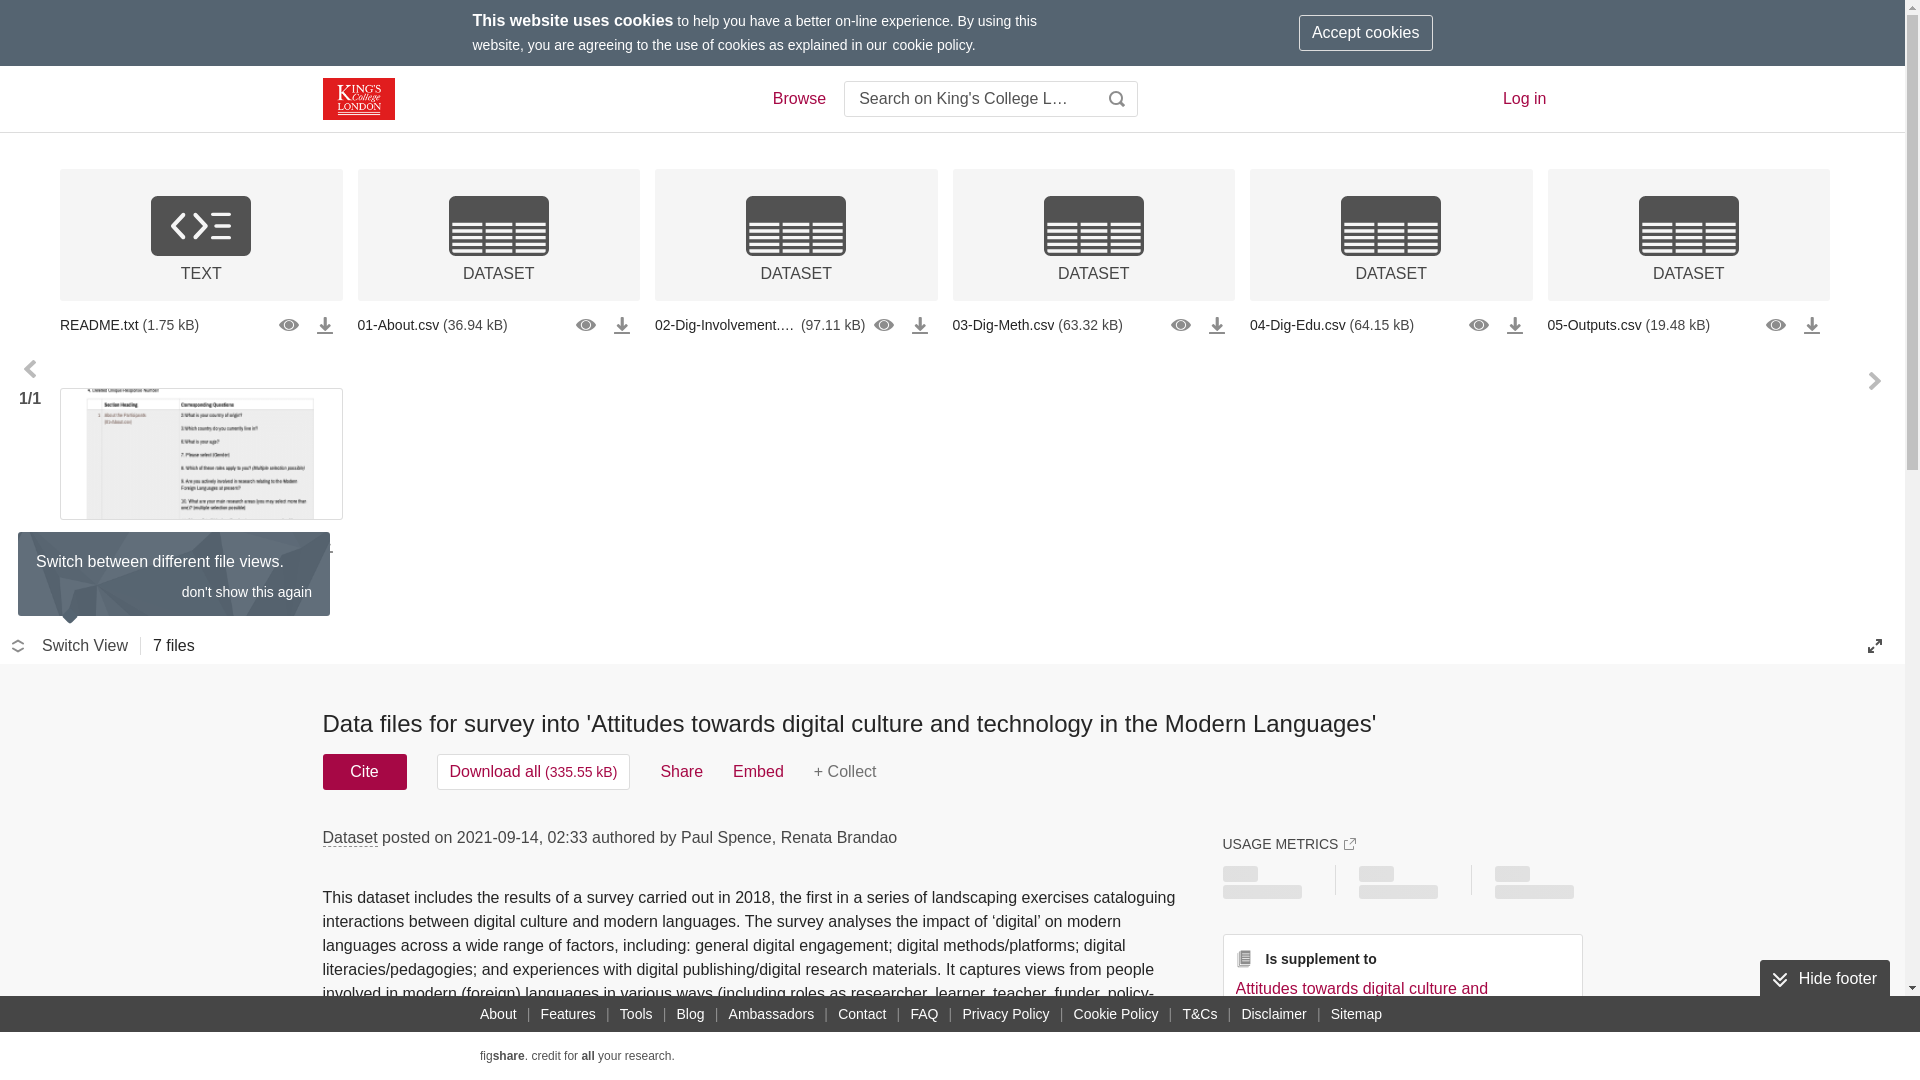  Describe the element at coordinates (70, 646) in the screenshot. I see `Switch View` at that location.